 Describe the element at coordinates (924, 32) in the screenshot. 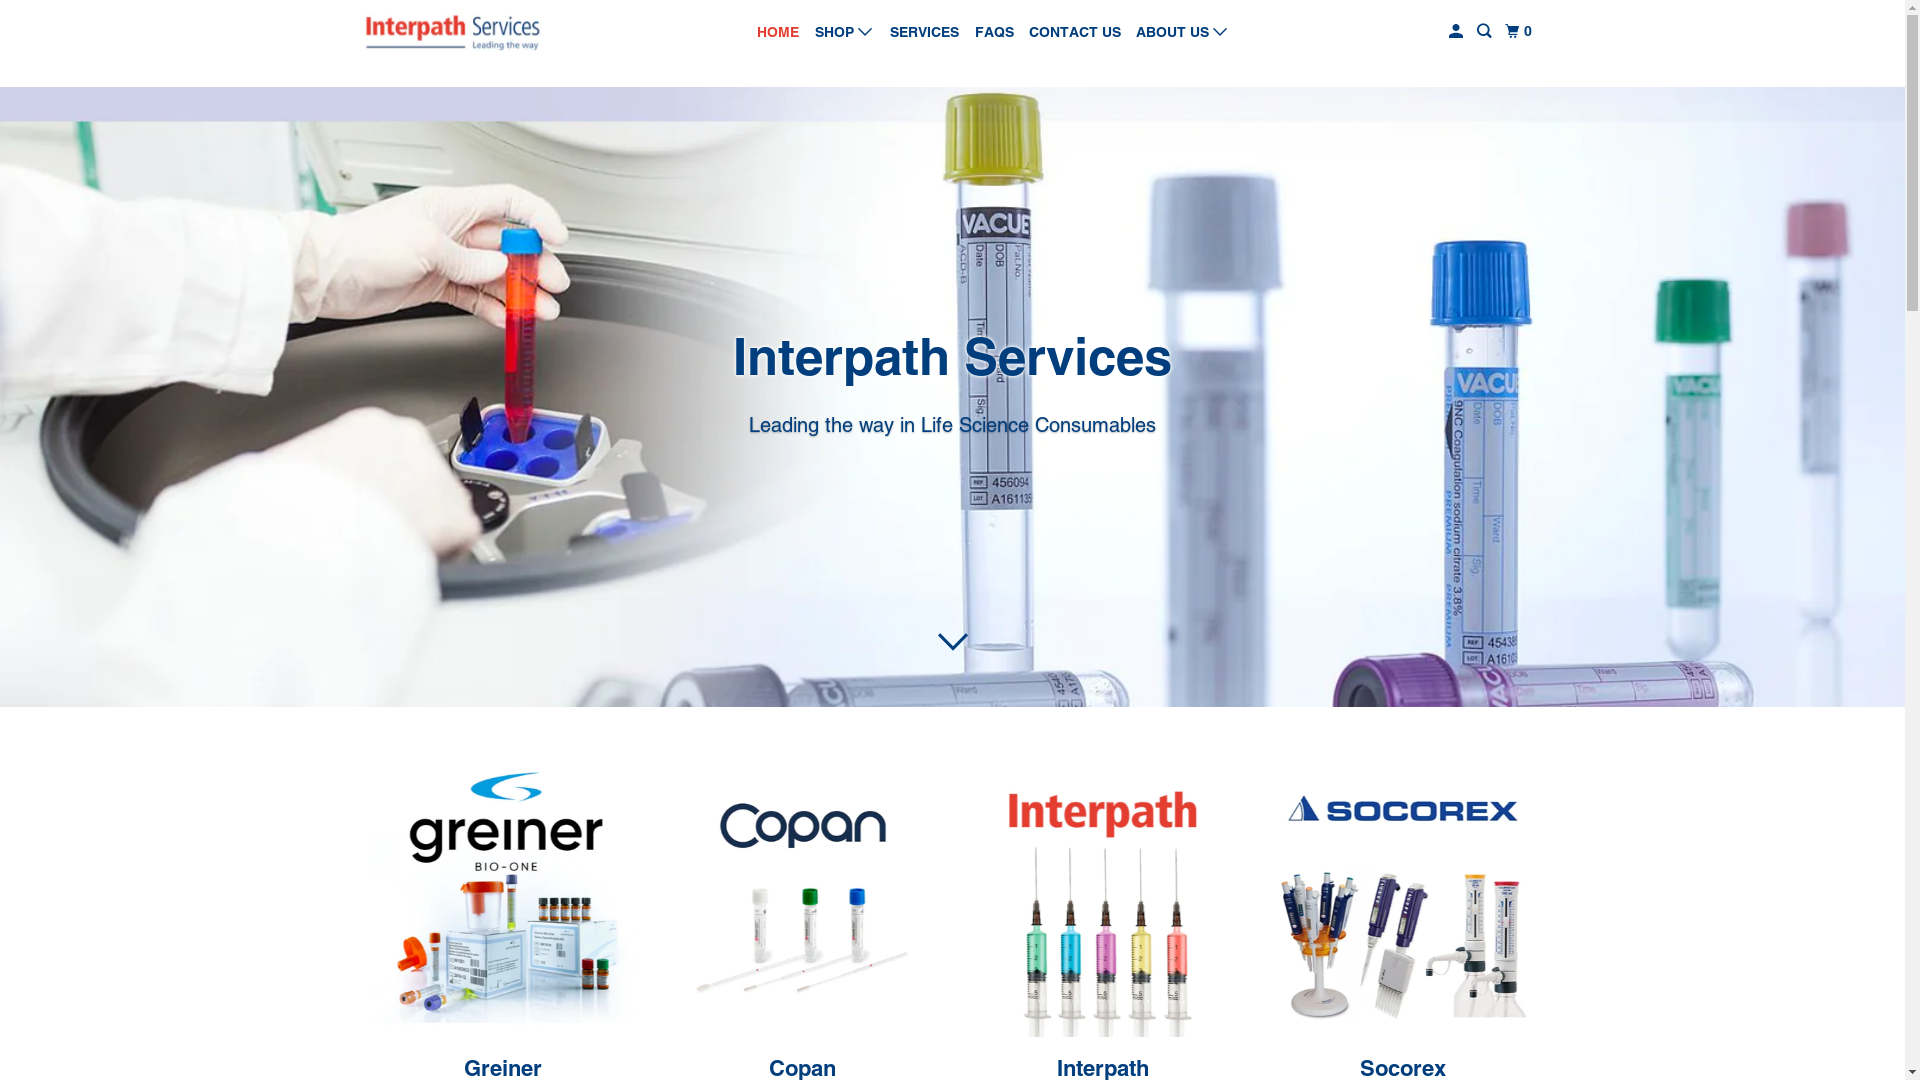

I see `SERVICES` at that location.